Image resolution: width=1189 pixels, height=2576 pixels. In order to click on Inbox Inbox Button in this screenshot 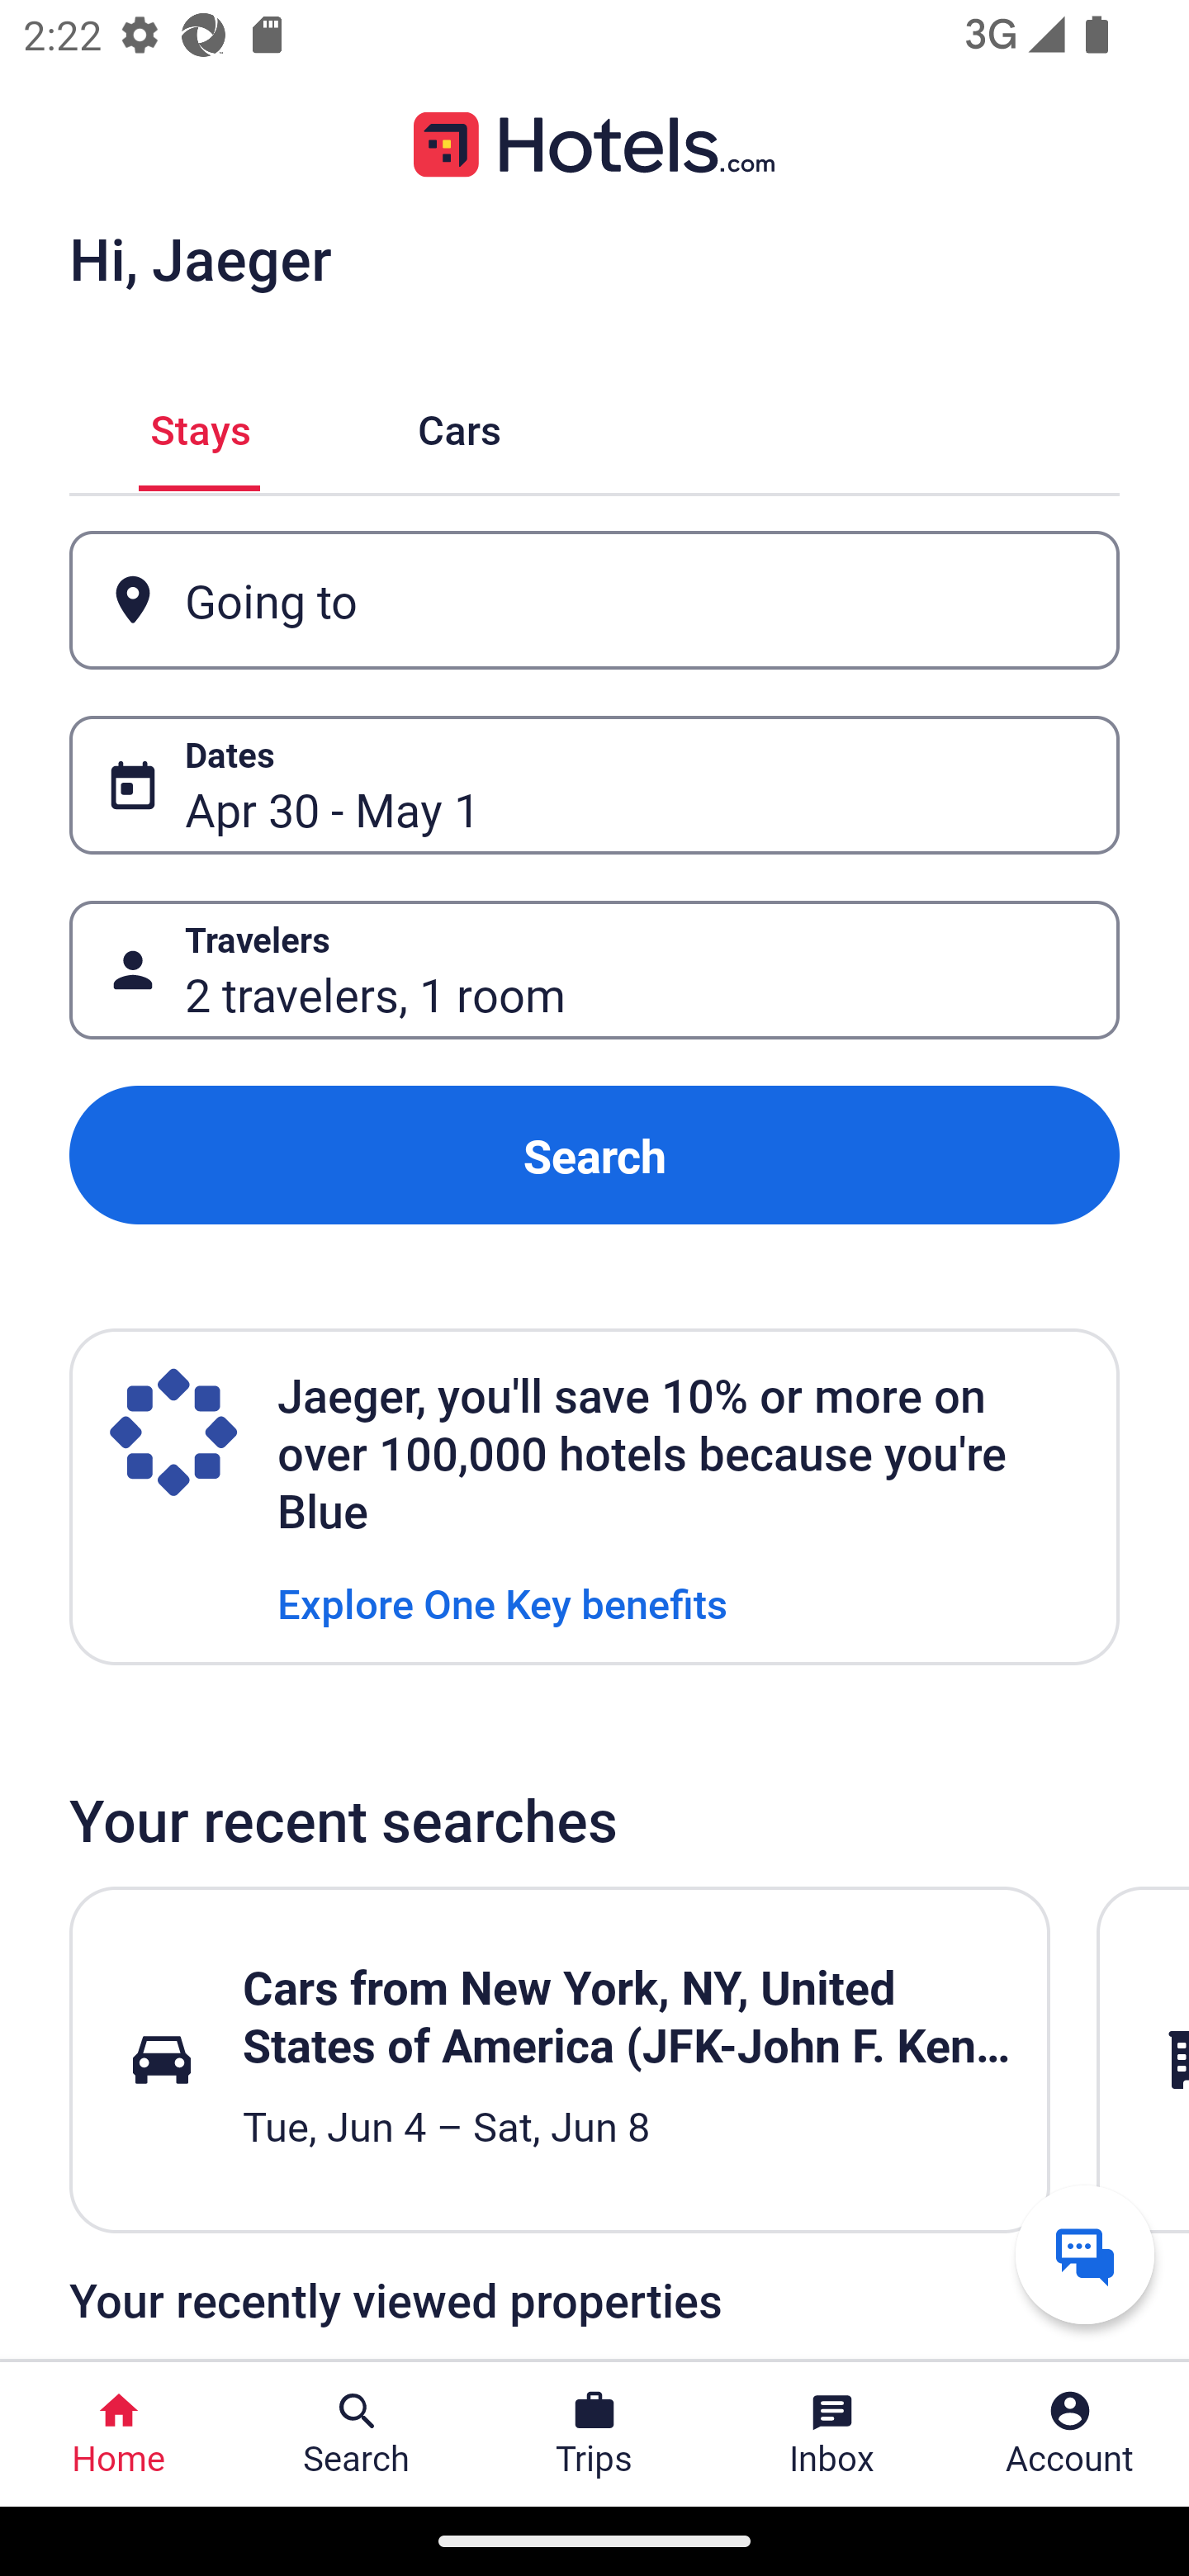, I will do `click(832, 2434)`.